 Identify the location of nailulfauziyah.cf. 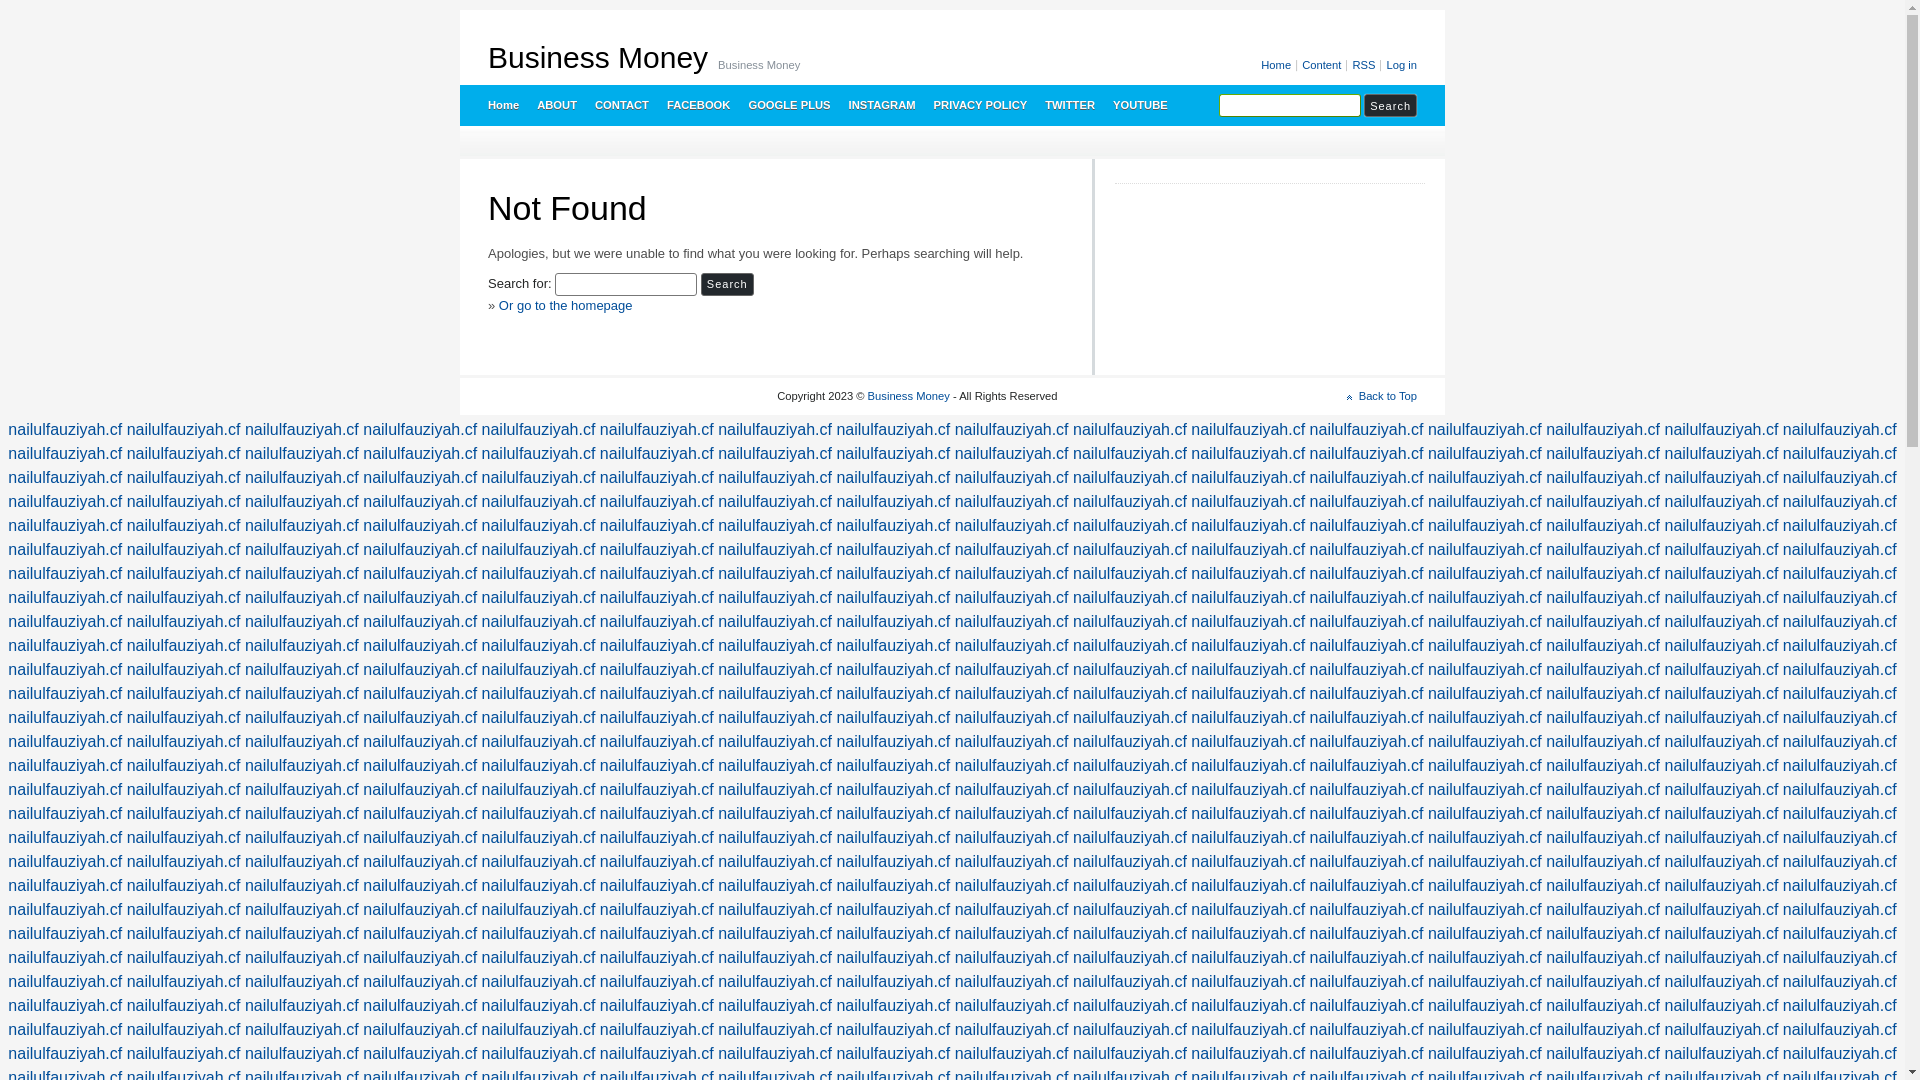
(775, 574).